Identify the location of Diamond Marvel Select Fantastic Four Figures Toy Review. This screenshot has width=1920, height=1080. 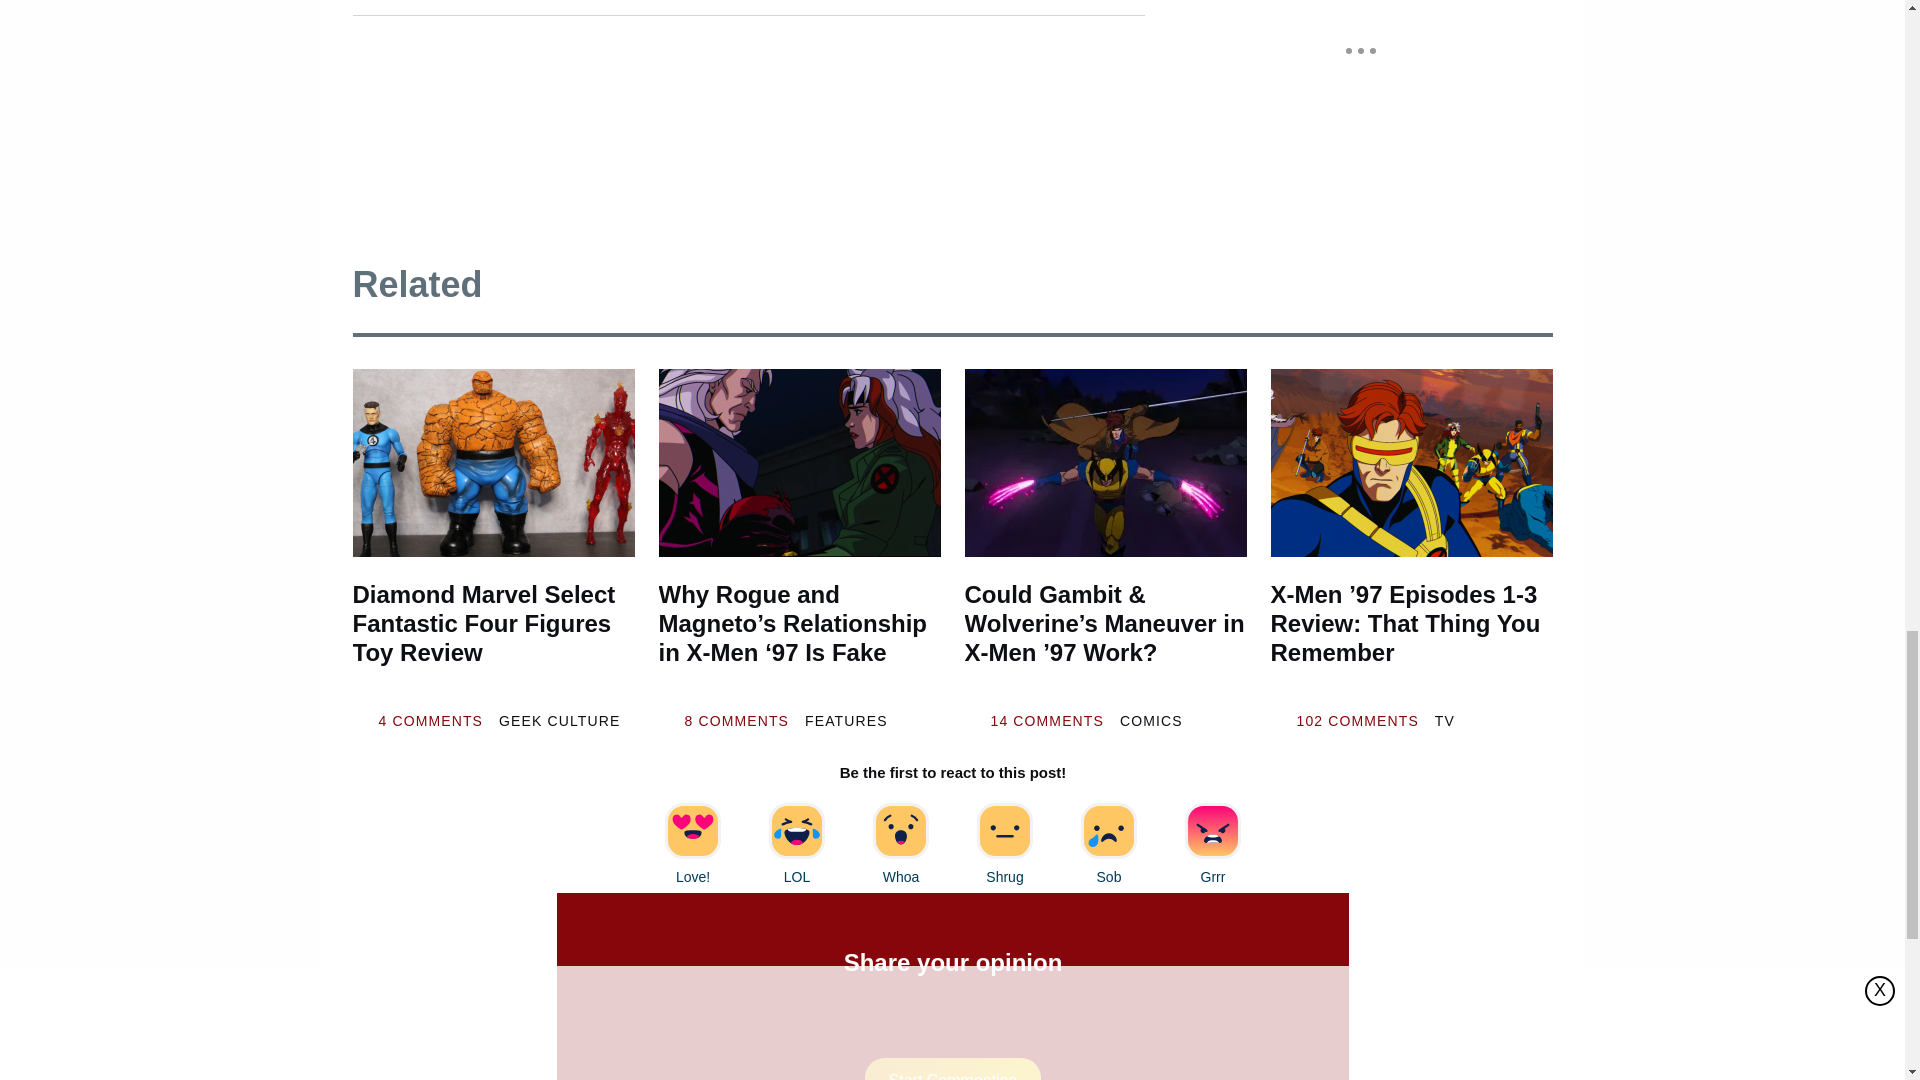
(492, 463).